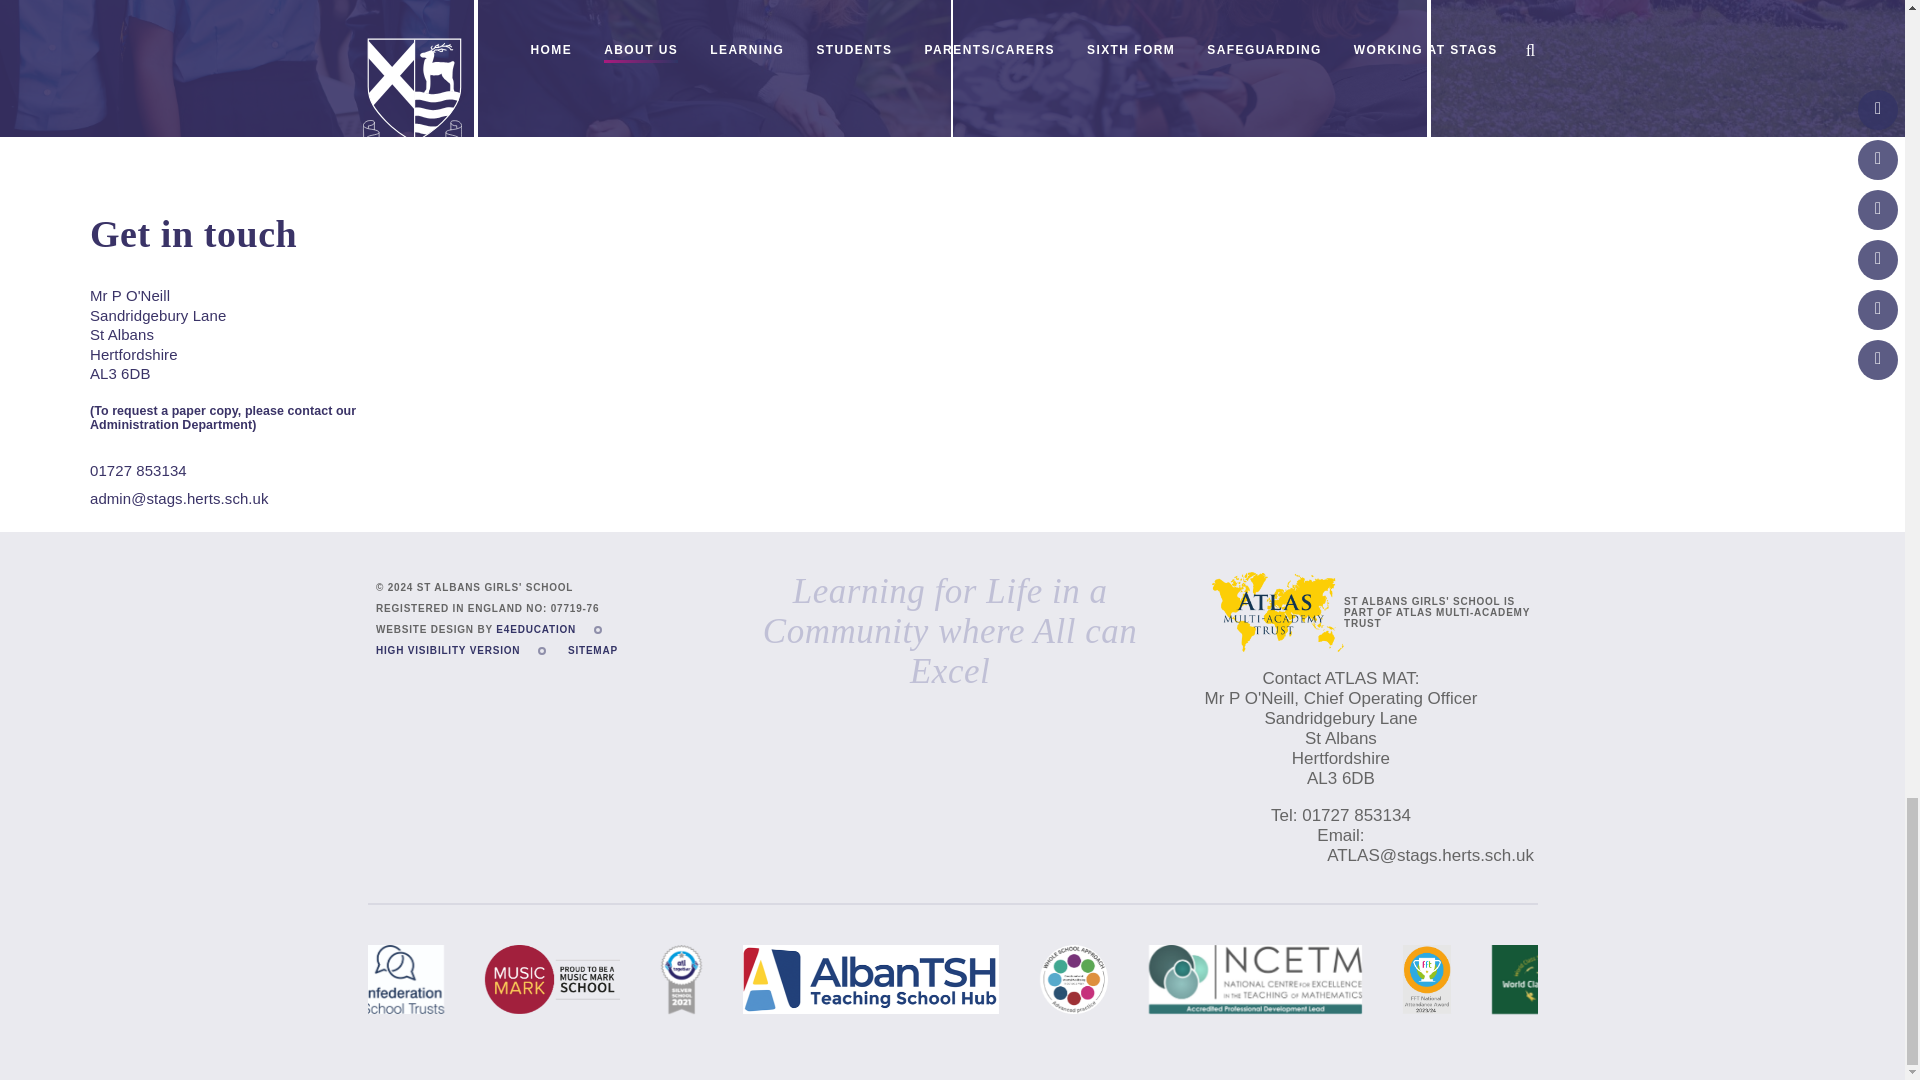 Image resolution: width=1920 pixels, height=1080 pixels. Describe the element at coordinates (395, 980) in the screenshot. I see `Confederation of School Trusts` at that location.